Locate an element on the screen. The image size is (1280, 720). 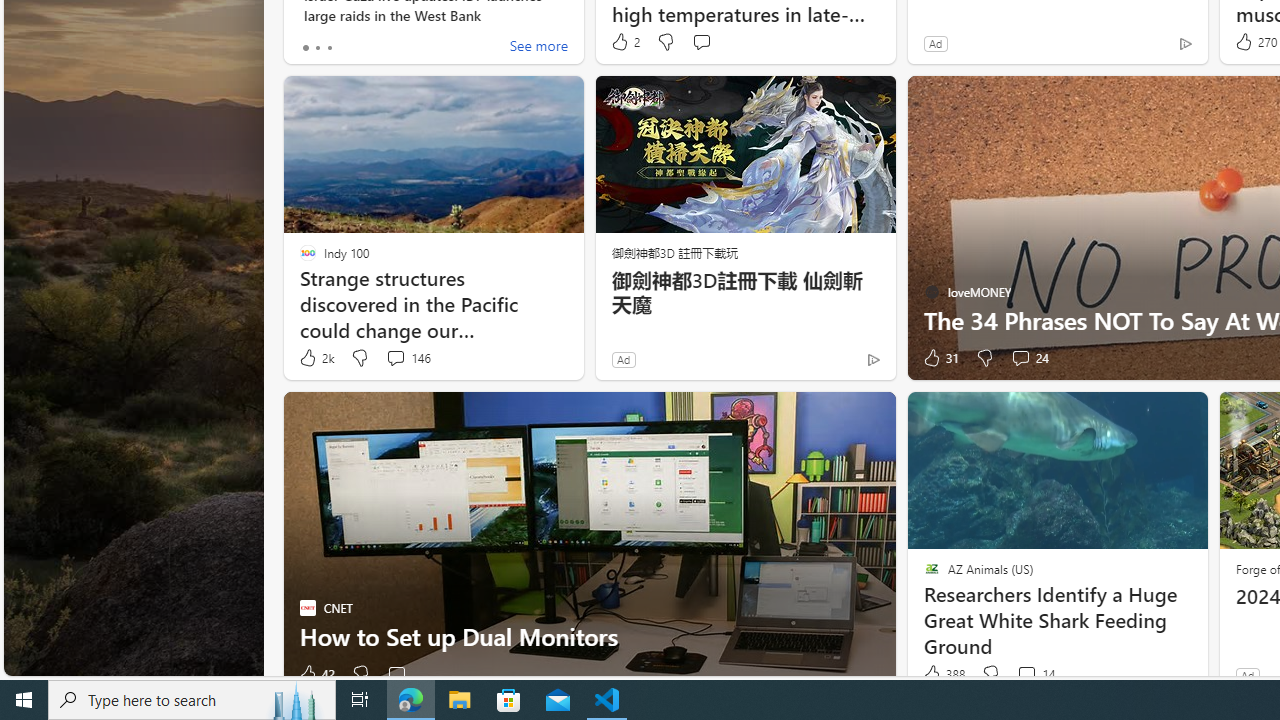
31 Like is located at coordinates (939, 358).